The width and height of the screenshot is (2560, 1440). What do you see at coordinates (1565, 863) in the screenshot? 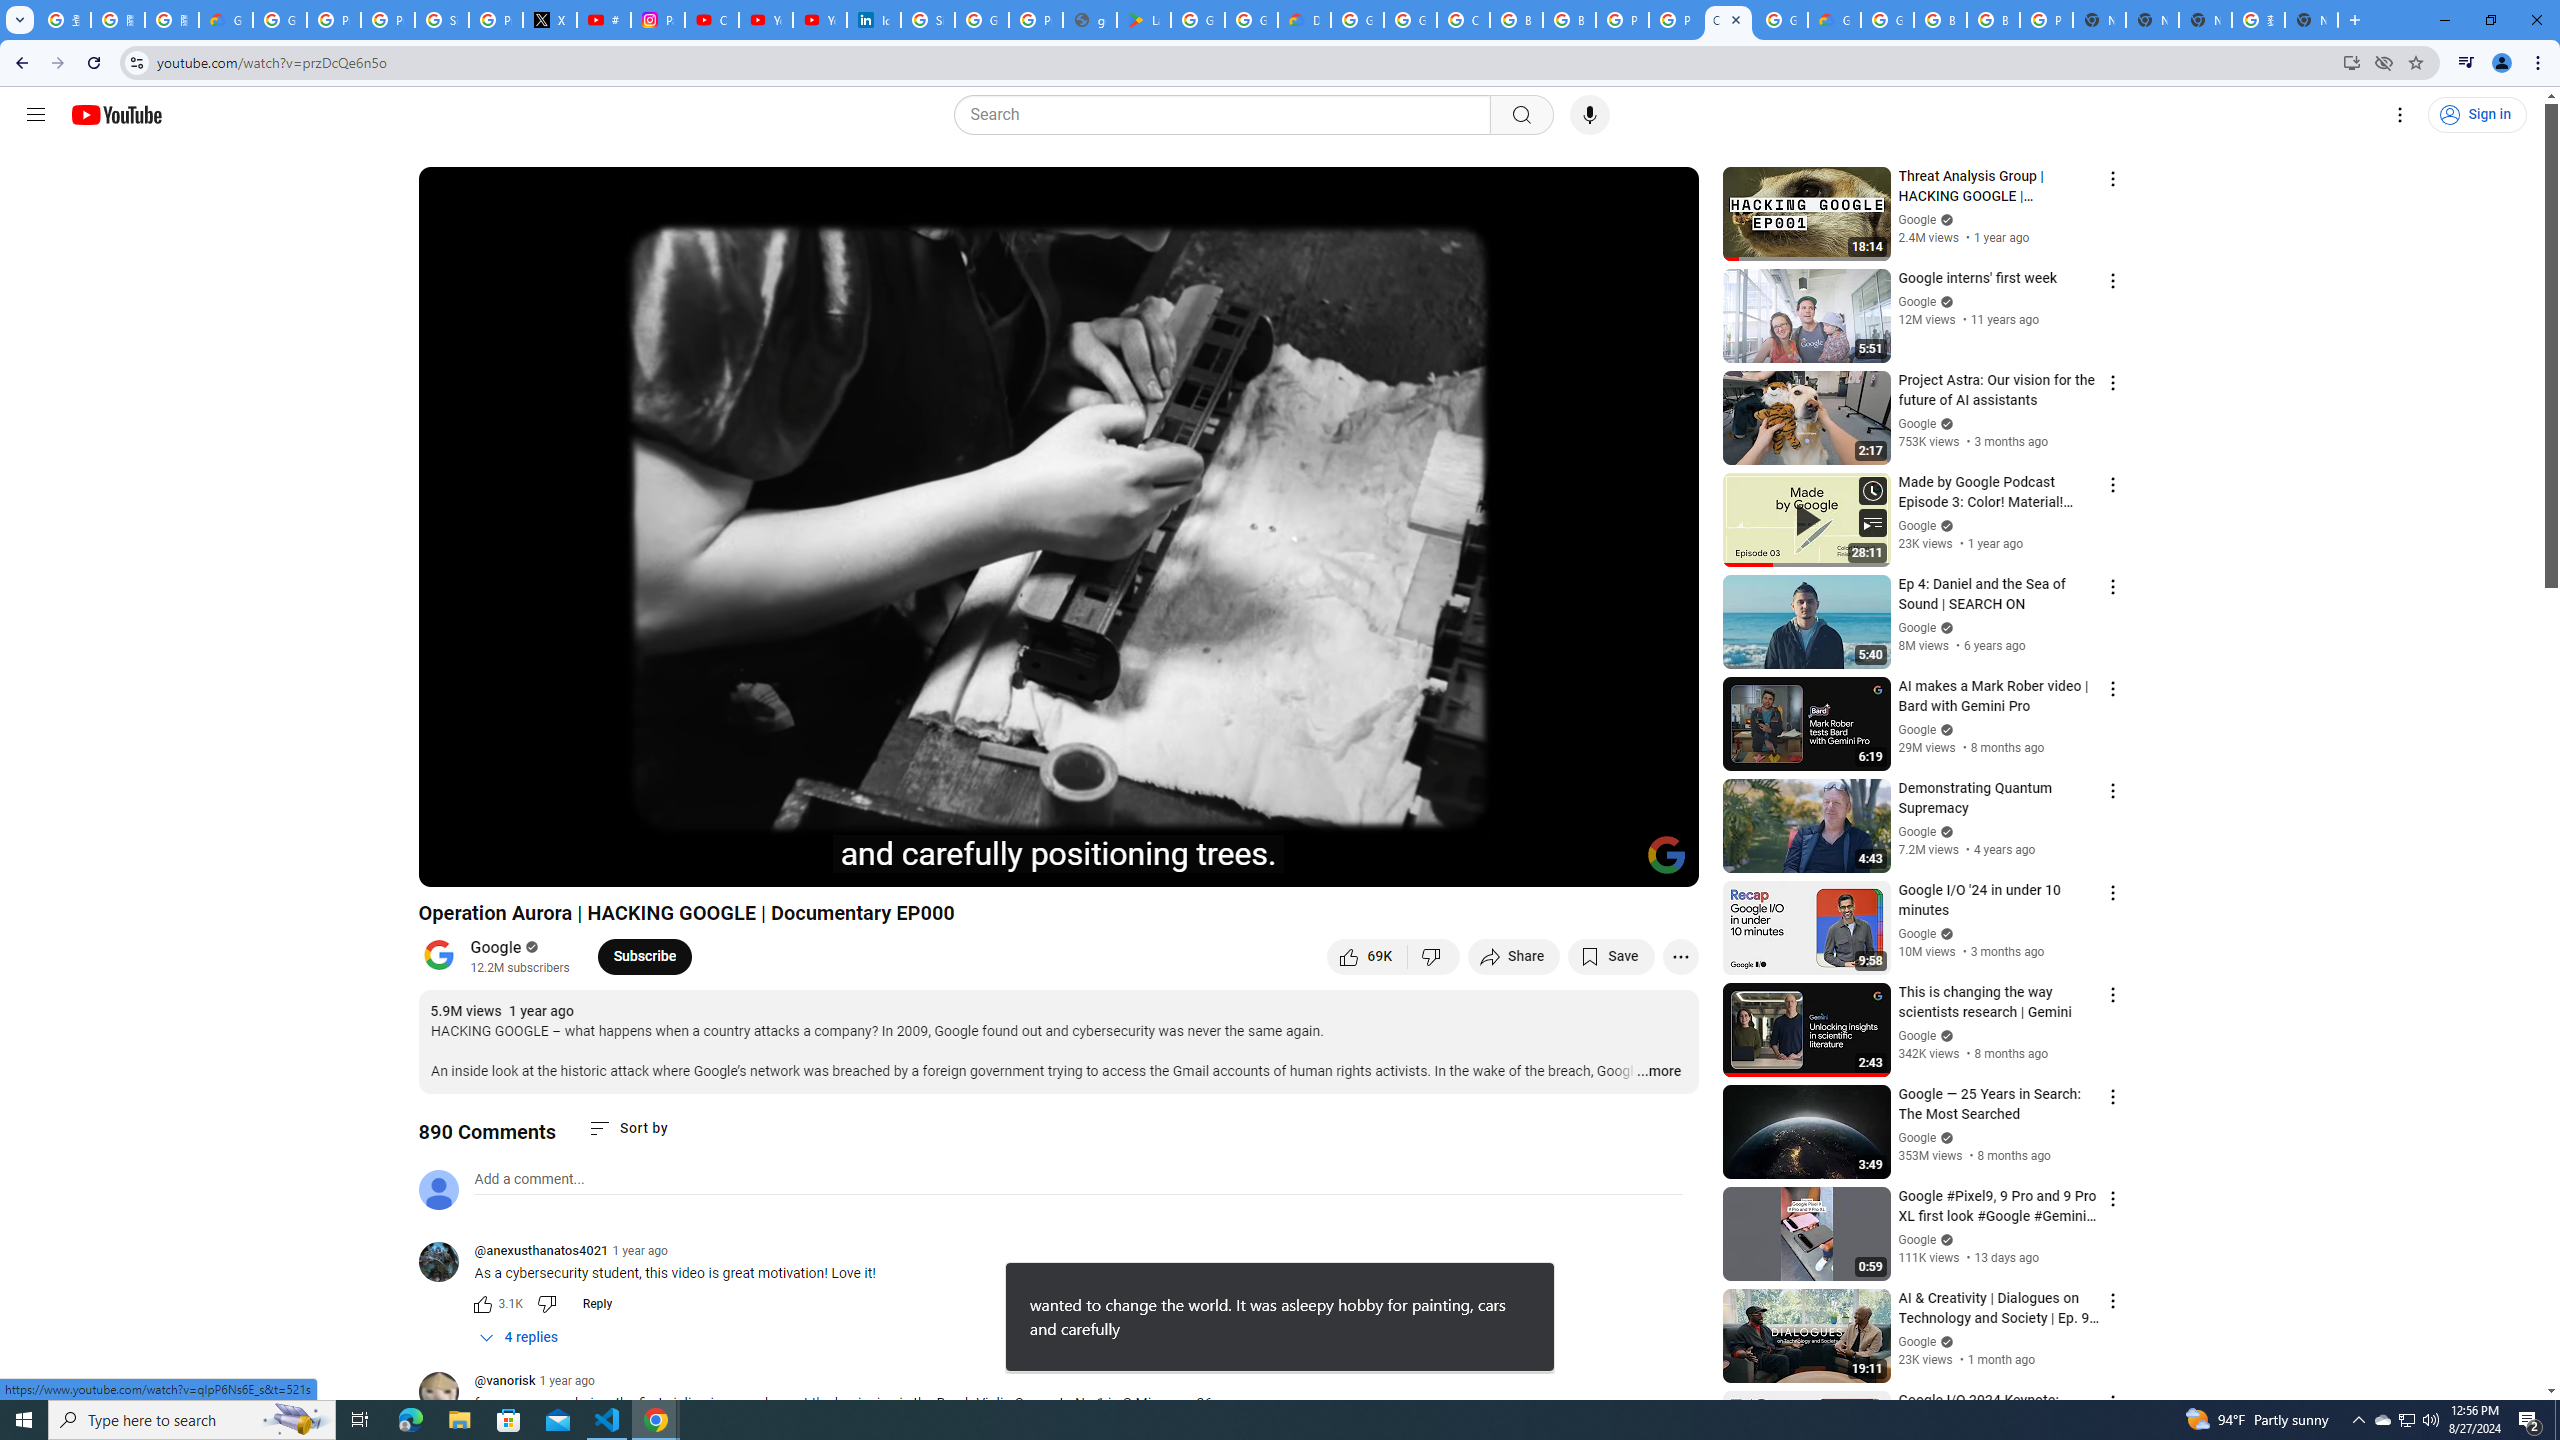
I see `Miniplayer (i)` at bounding box center [1565, 863].